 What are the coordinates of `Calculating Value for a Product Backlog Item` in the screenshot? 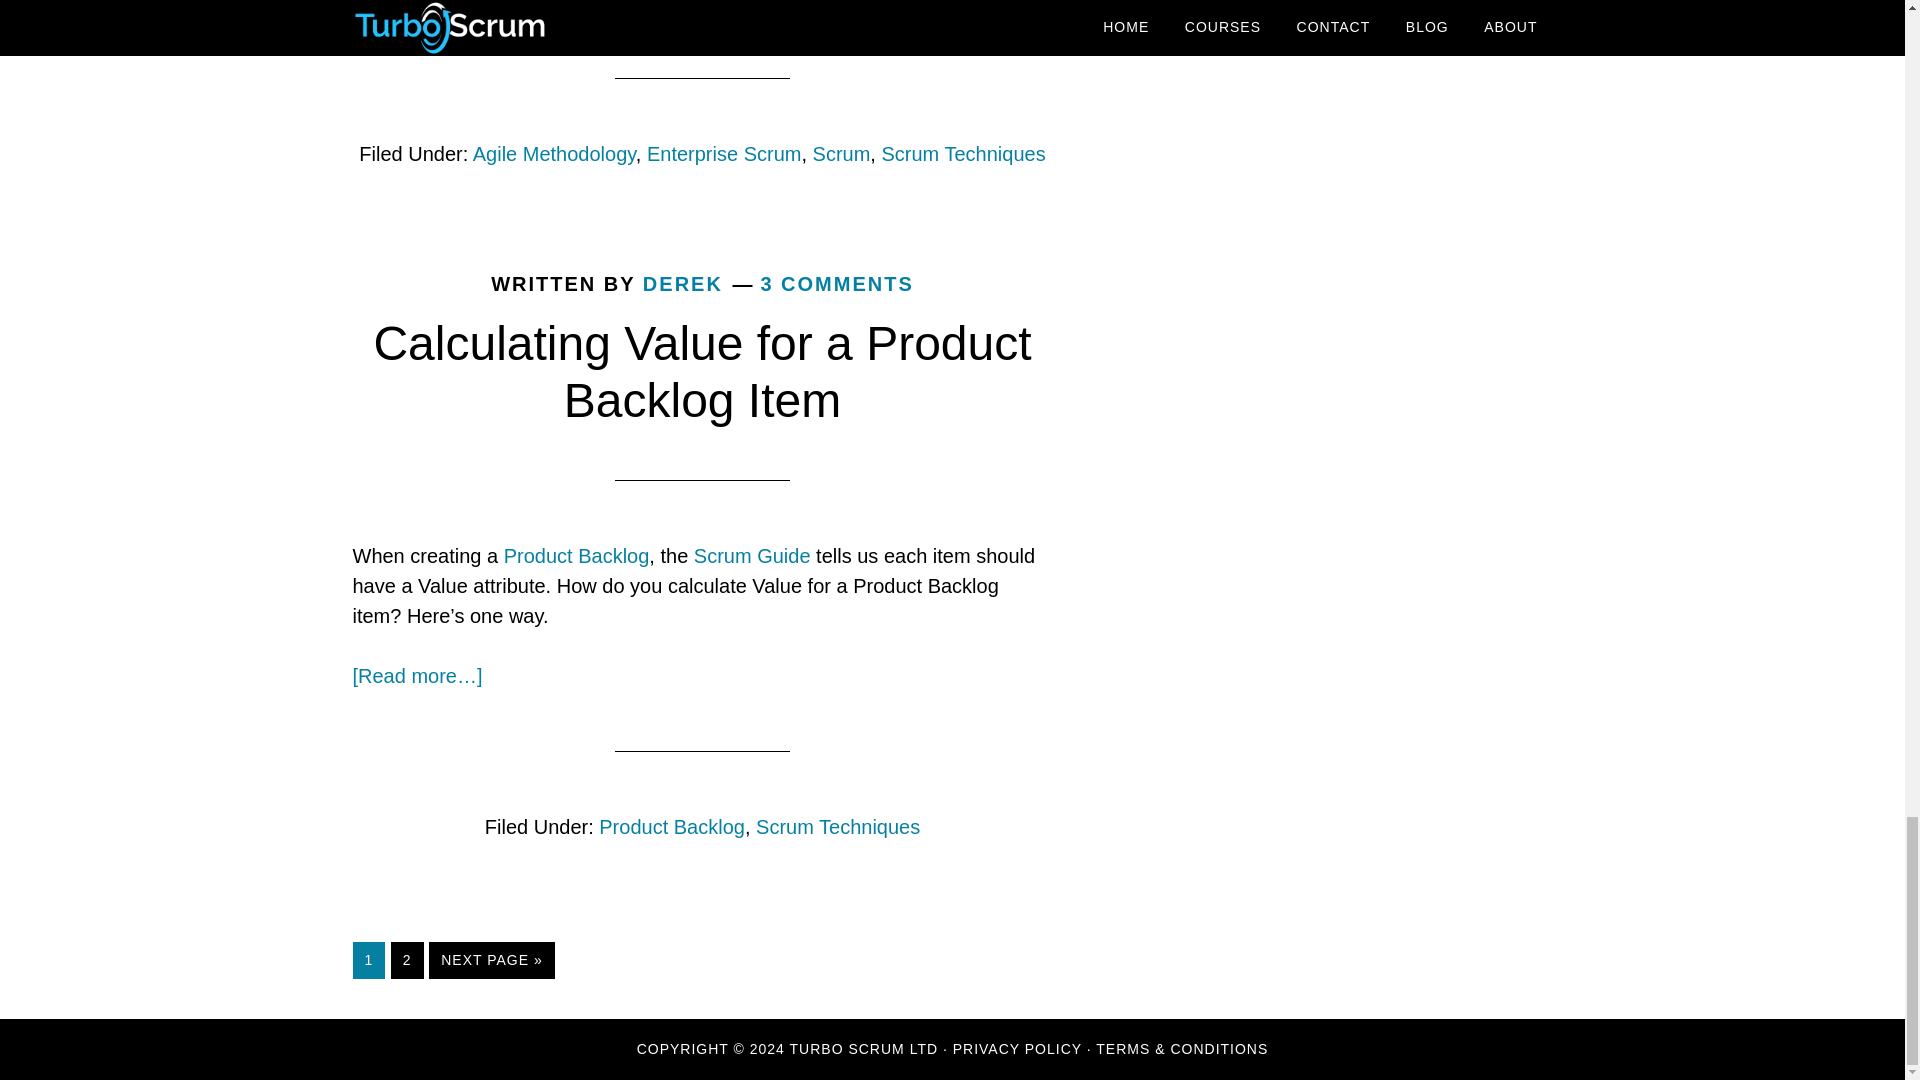 It's located at (702, 372).